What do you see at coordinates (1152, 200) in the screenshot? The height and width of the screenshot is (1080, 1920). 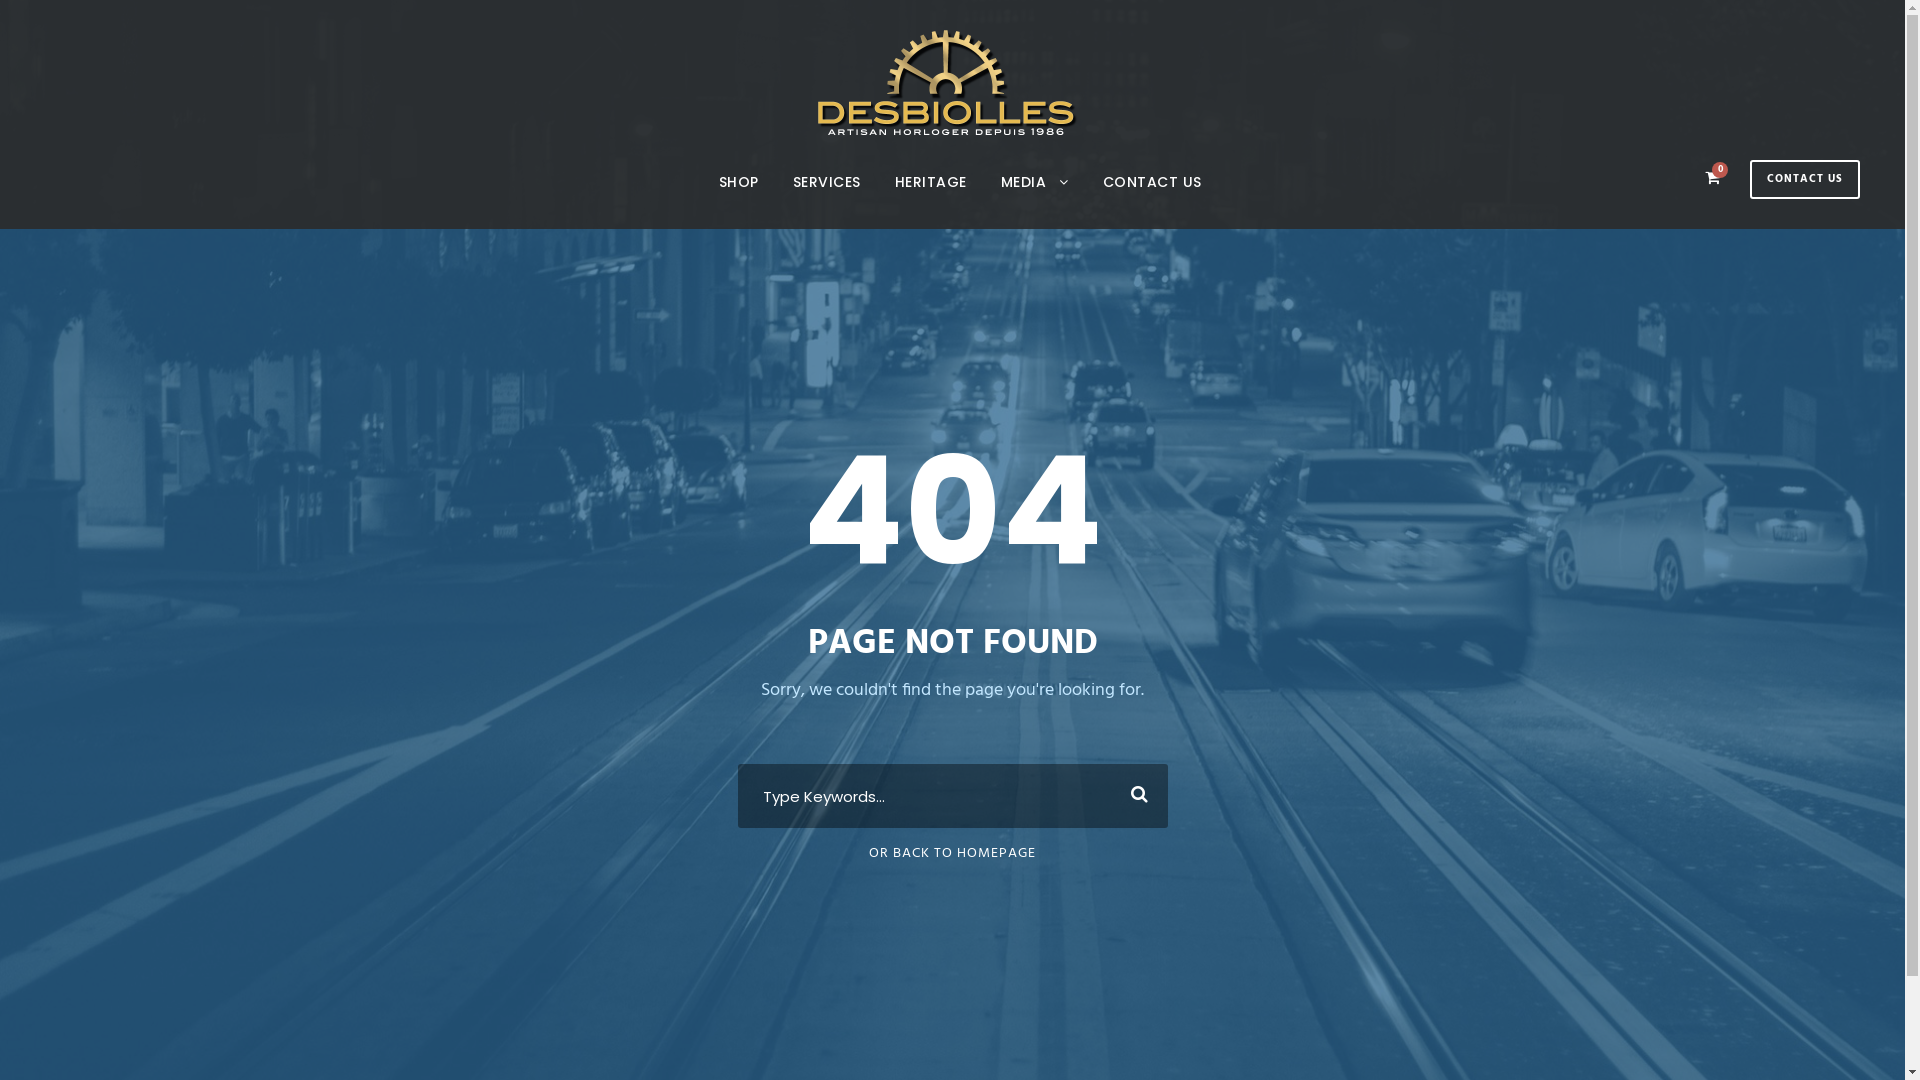 I see `CONTACT US` at bounding box center [1152, 200].